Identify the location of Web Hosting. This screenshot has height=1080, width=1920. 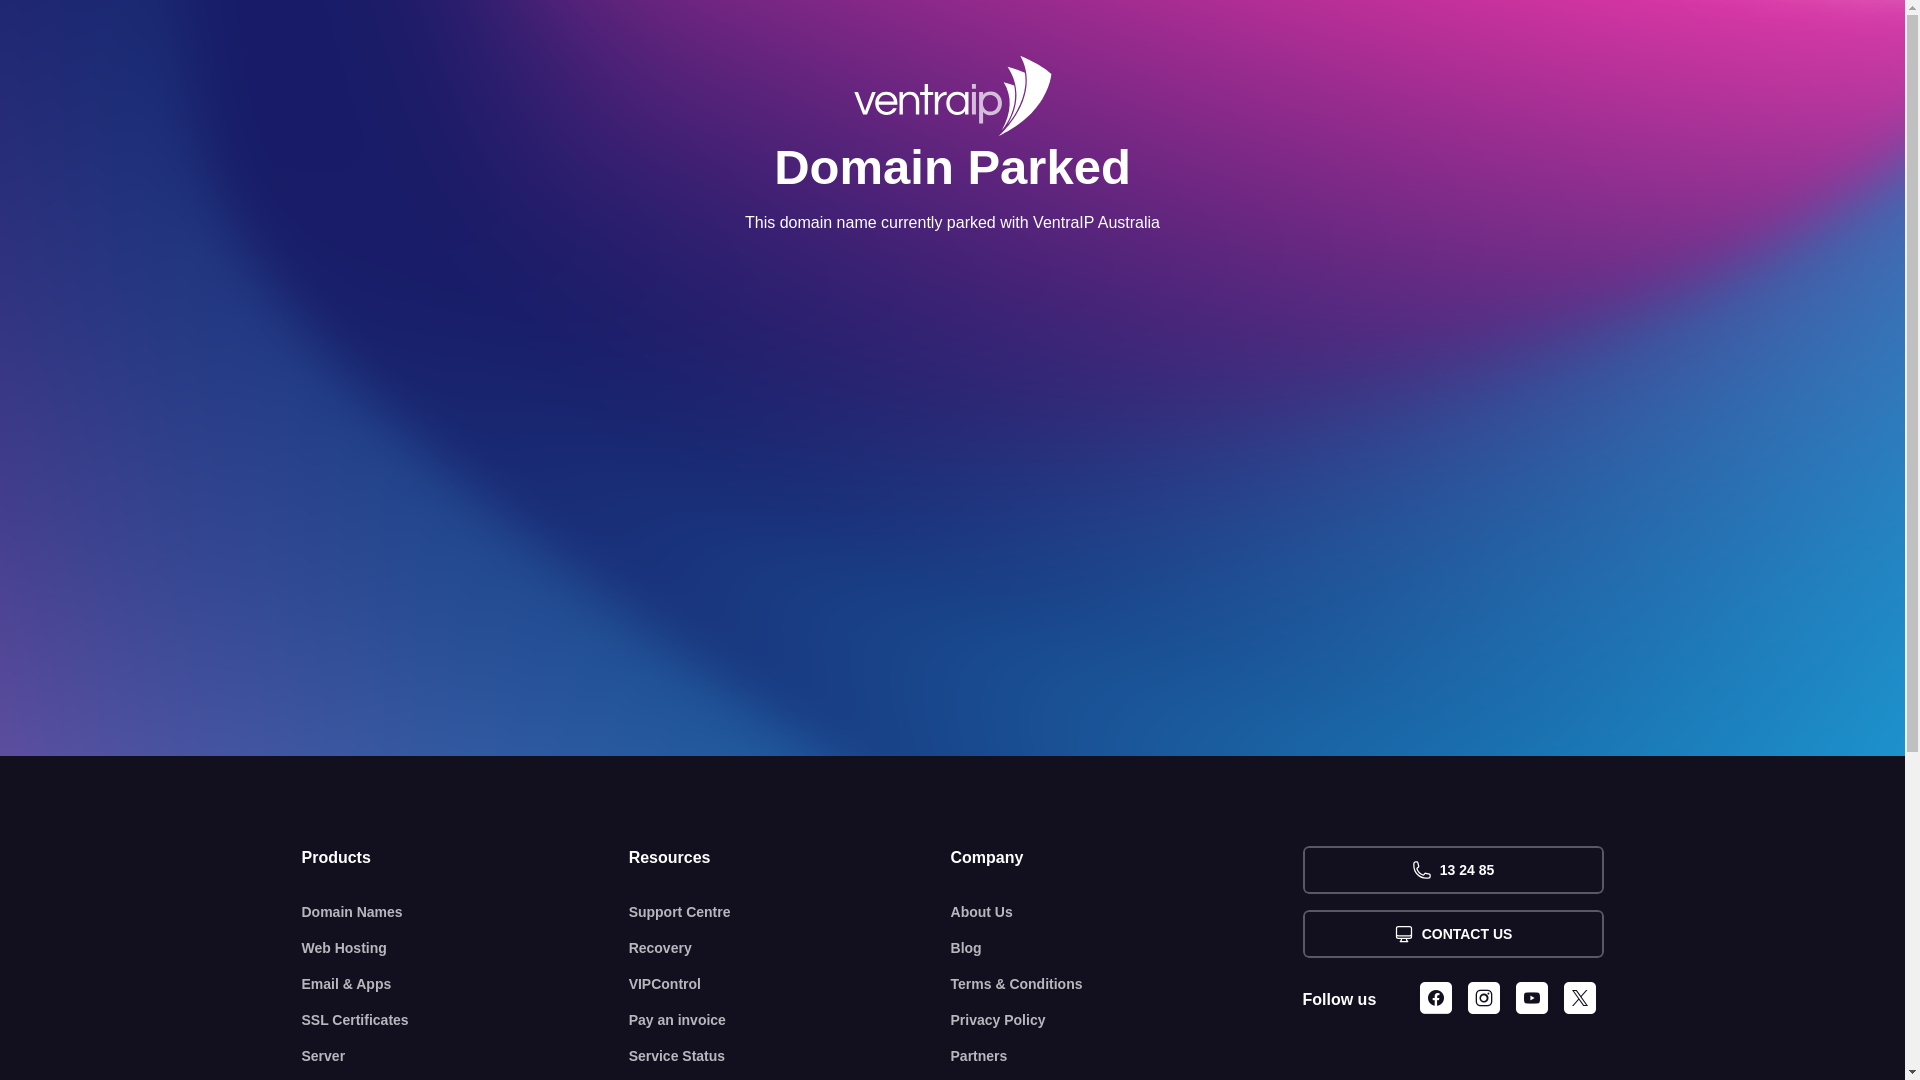
(466, 948).